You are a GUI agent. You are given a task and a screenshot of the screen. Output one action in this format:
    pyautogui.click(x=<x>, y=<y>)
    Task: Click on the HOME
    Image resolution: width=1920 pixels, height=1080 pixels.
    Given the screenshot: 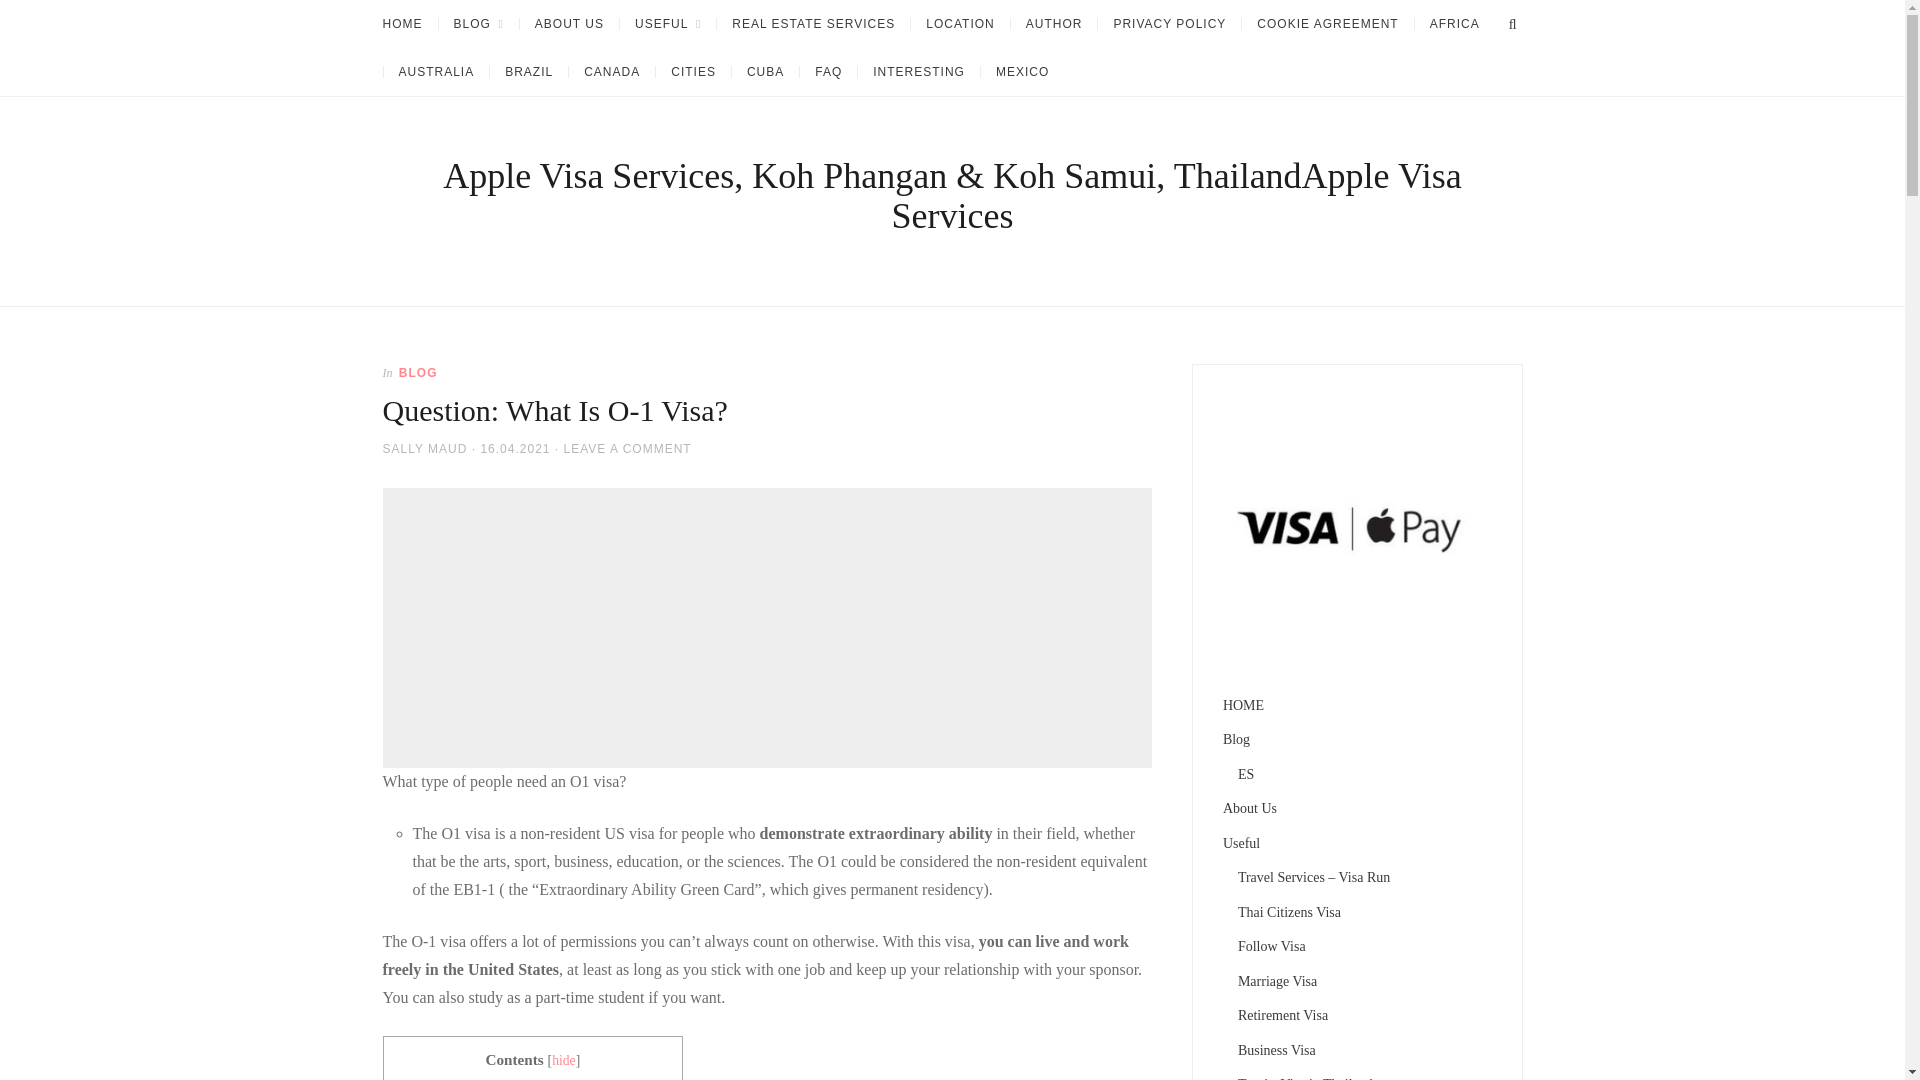 What is the action you would take?
    pyautogui.click(x=410, y=24)
    